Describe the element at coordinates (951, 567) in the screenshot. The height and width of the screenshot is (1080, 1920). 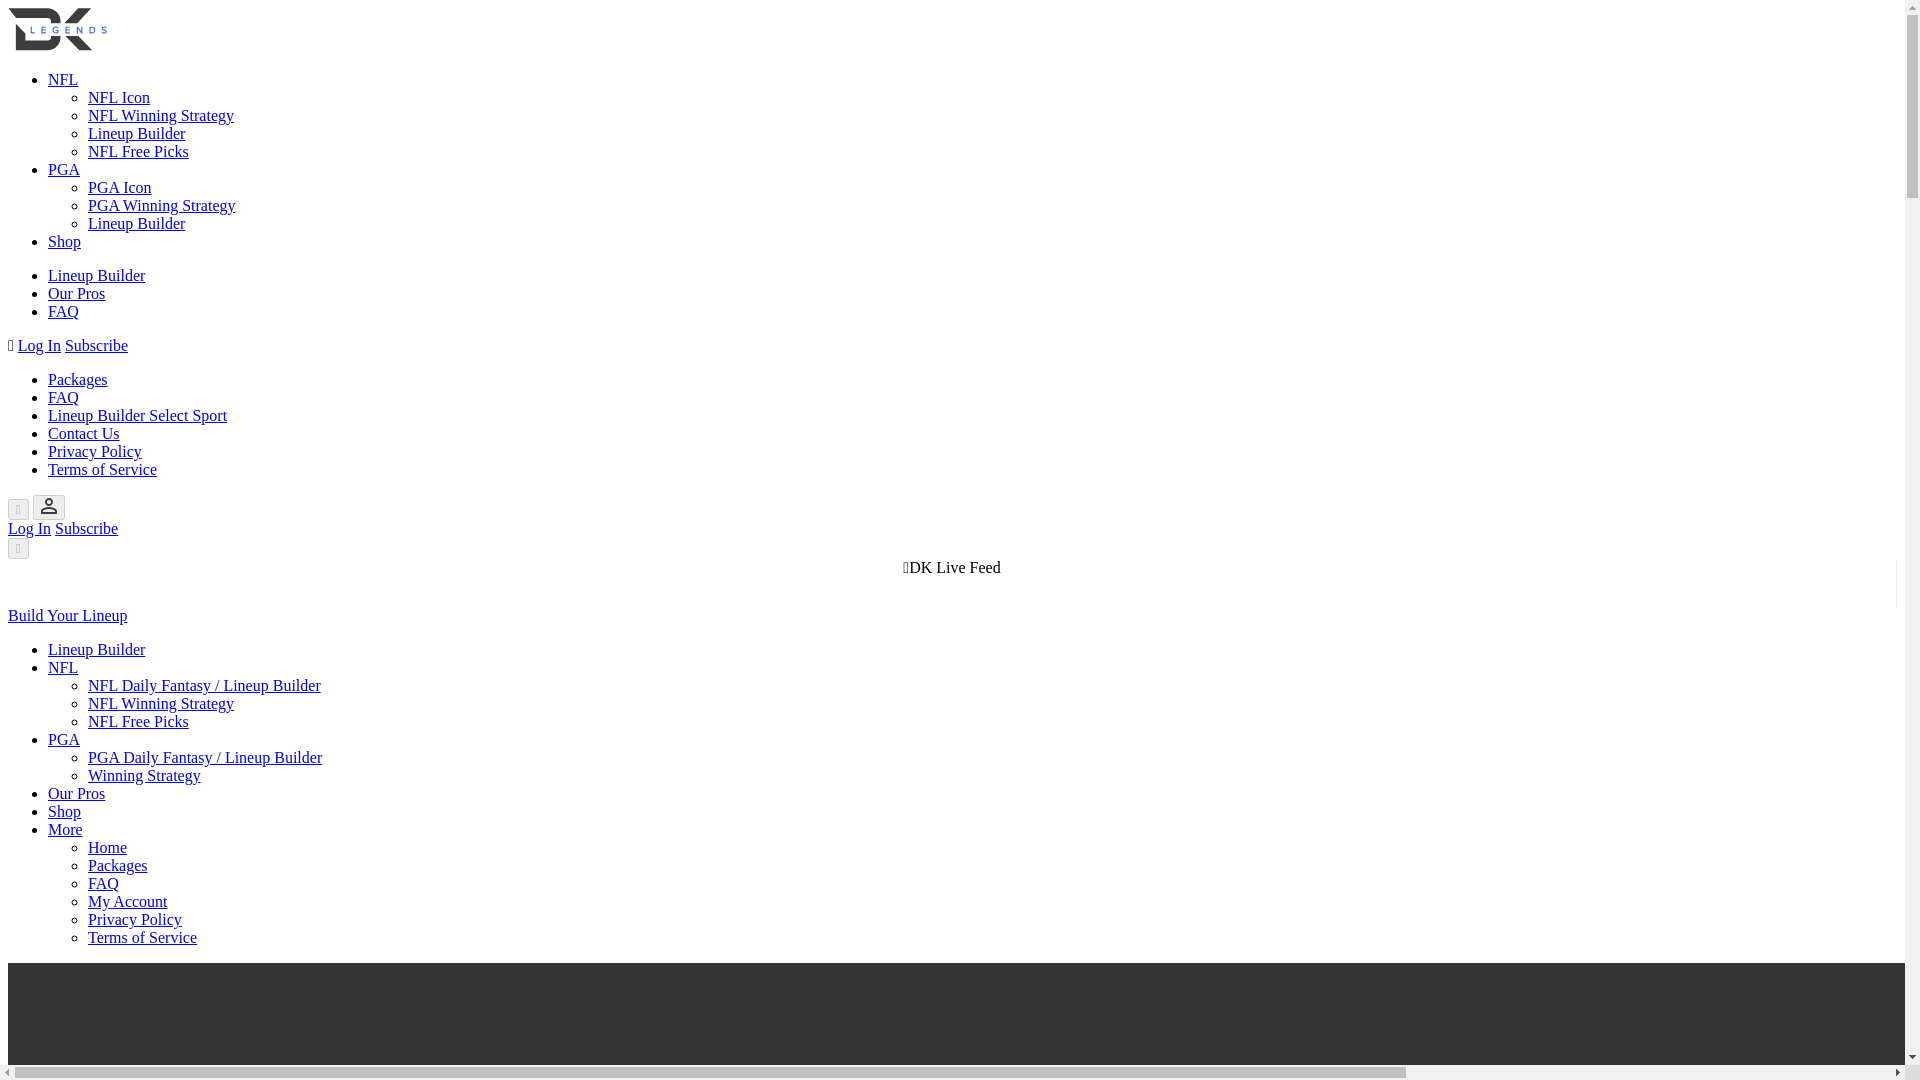
I see `DK Live Feed` at that location.